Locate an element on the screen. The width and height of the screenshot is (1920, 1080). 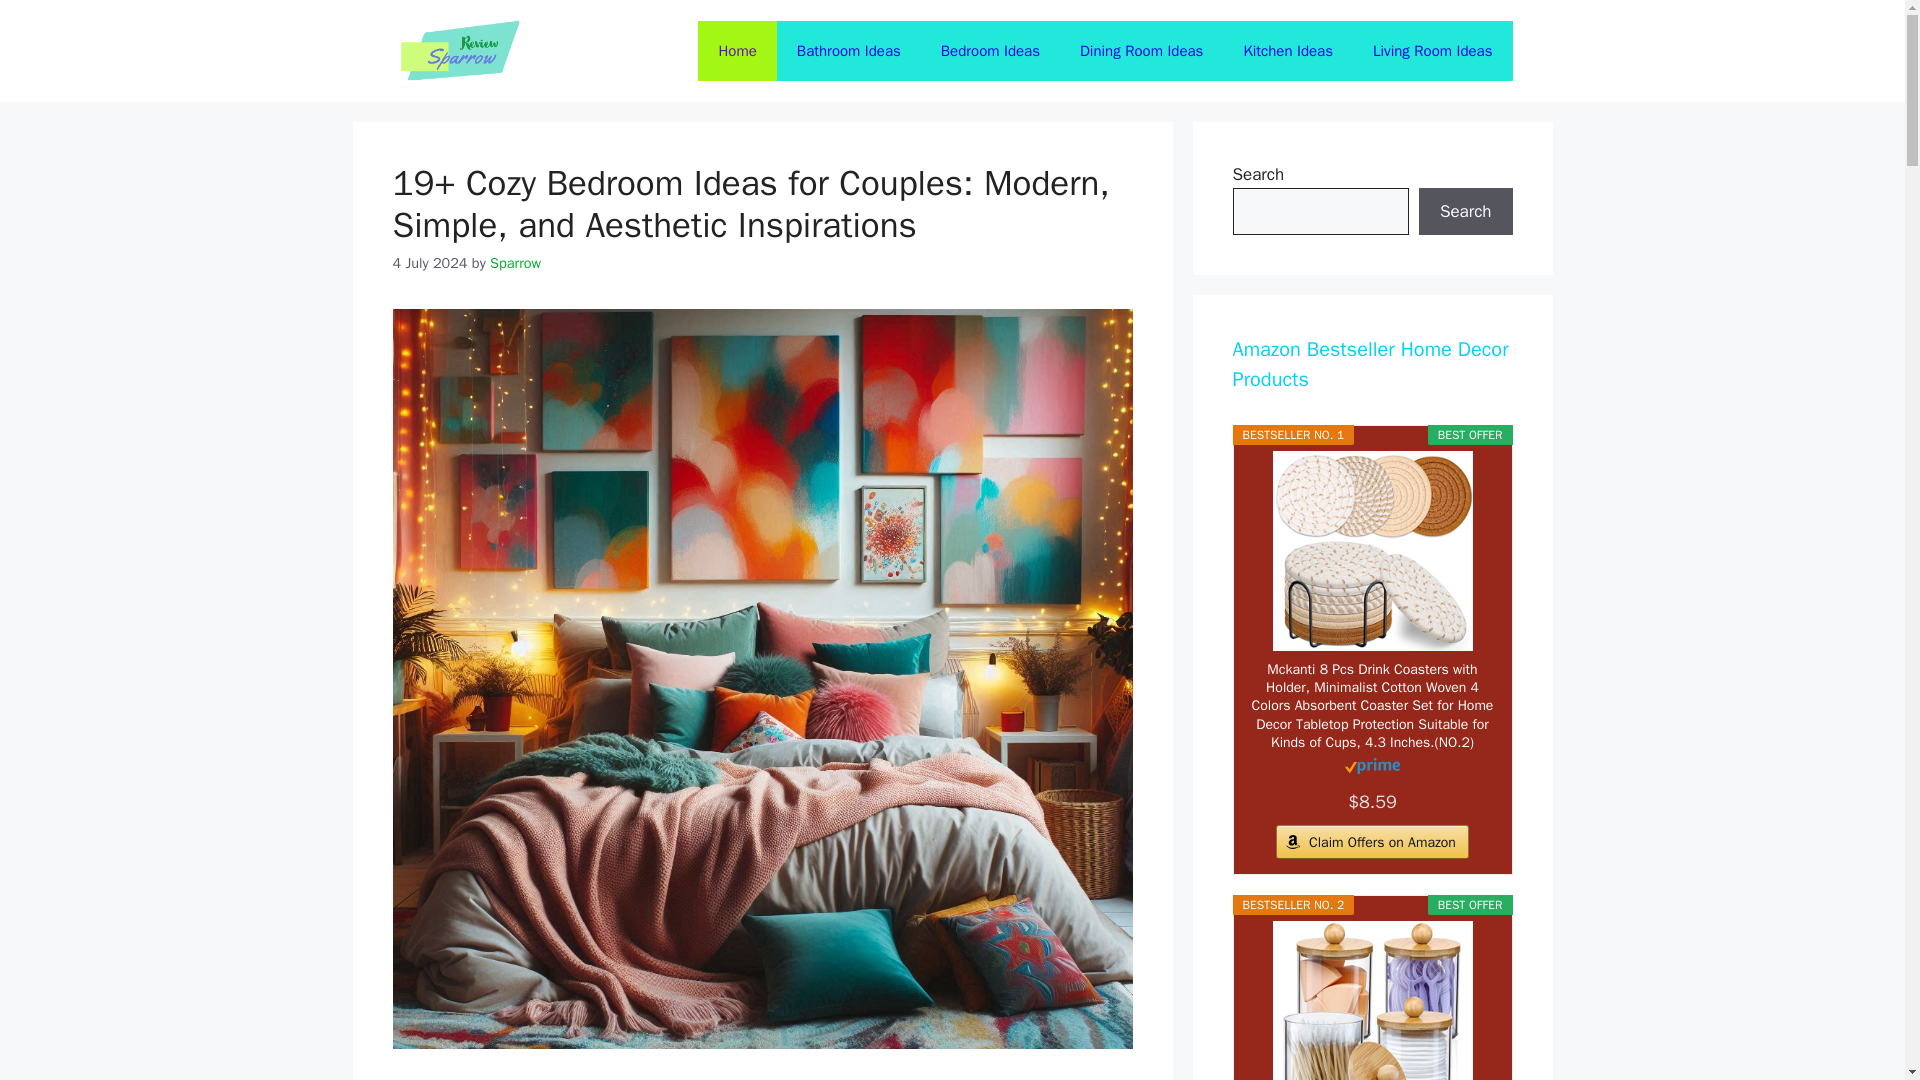
Dining Room Ideas is located at coordinates (1141, 50).